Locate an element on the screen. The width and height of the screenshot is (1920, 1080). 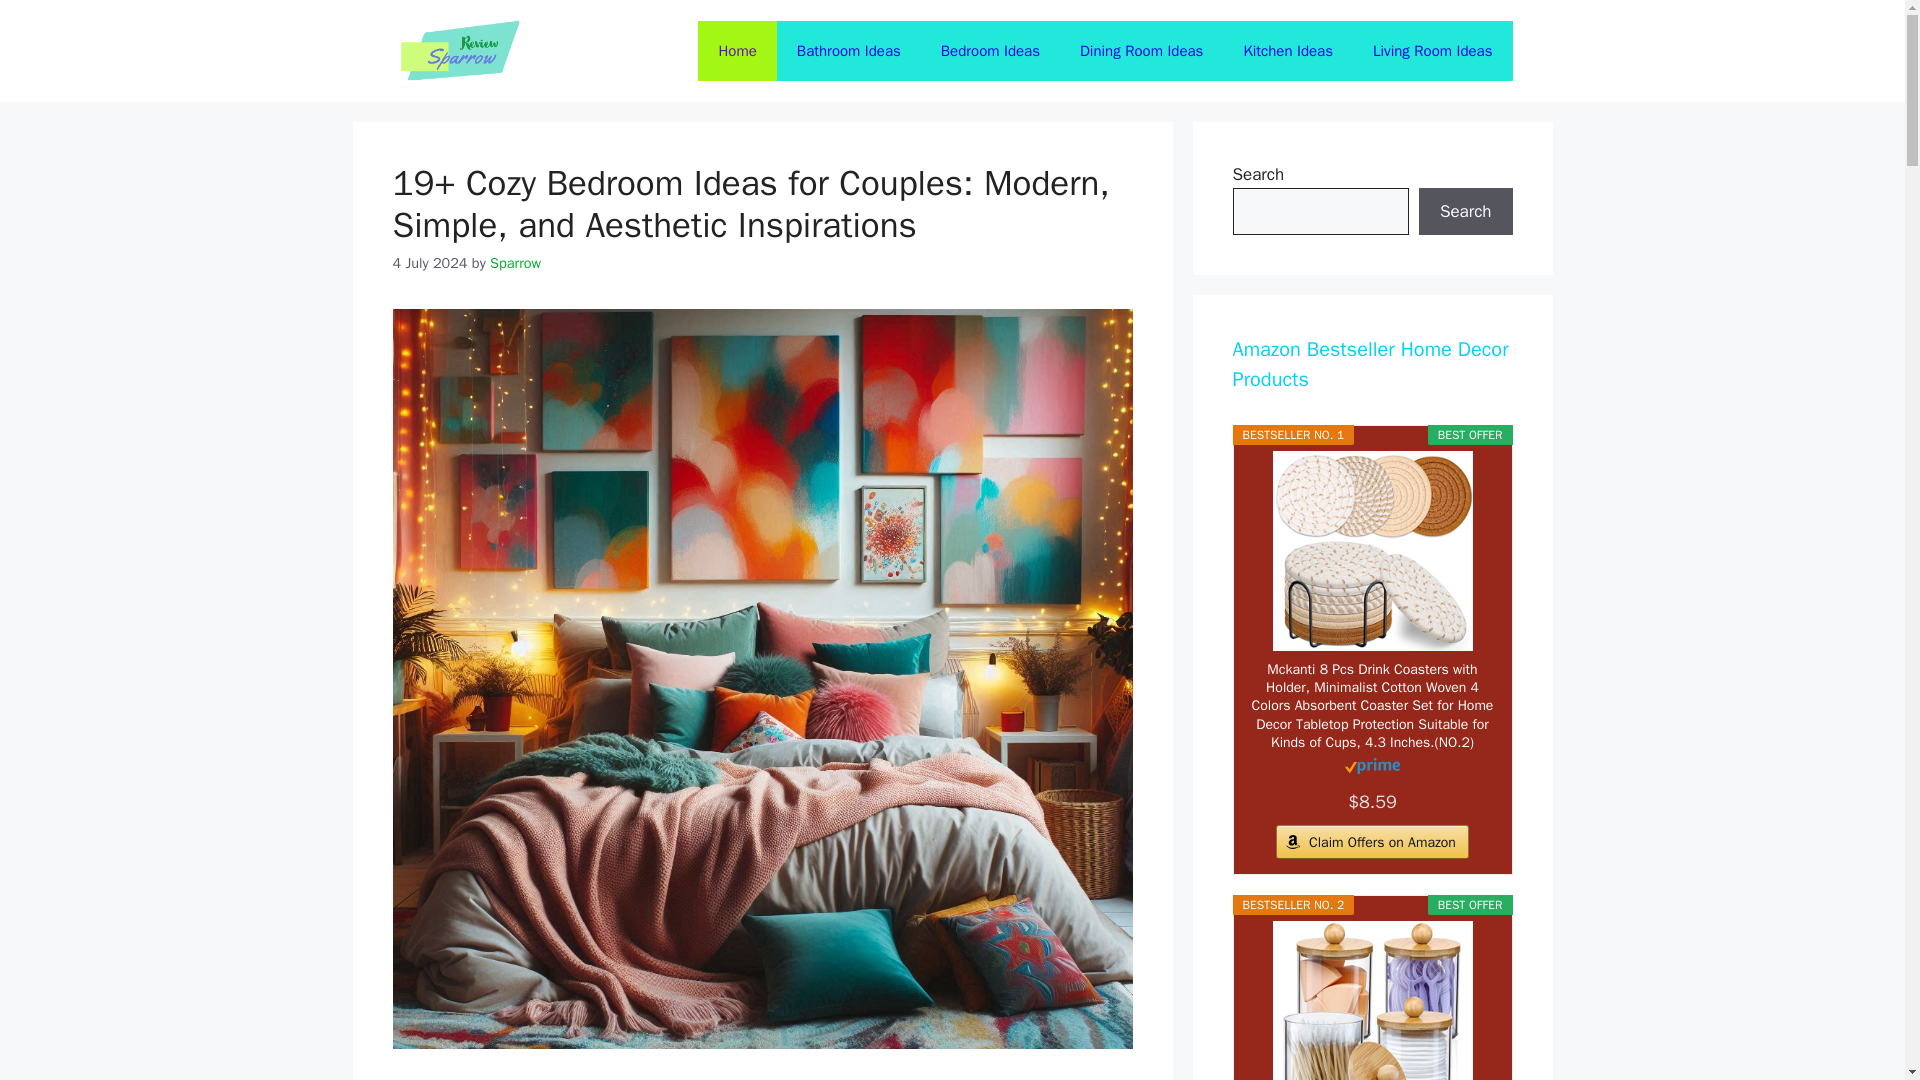
Dining Room Ideas is located at coordinates (1141, 50).